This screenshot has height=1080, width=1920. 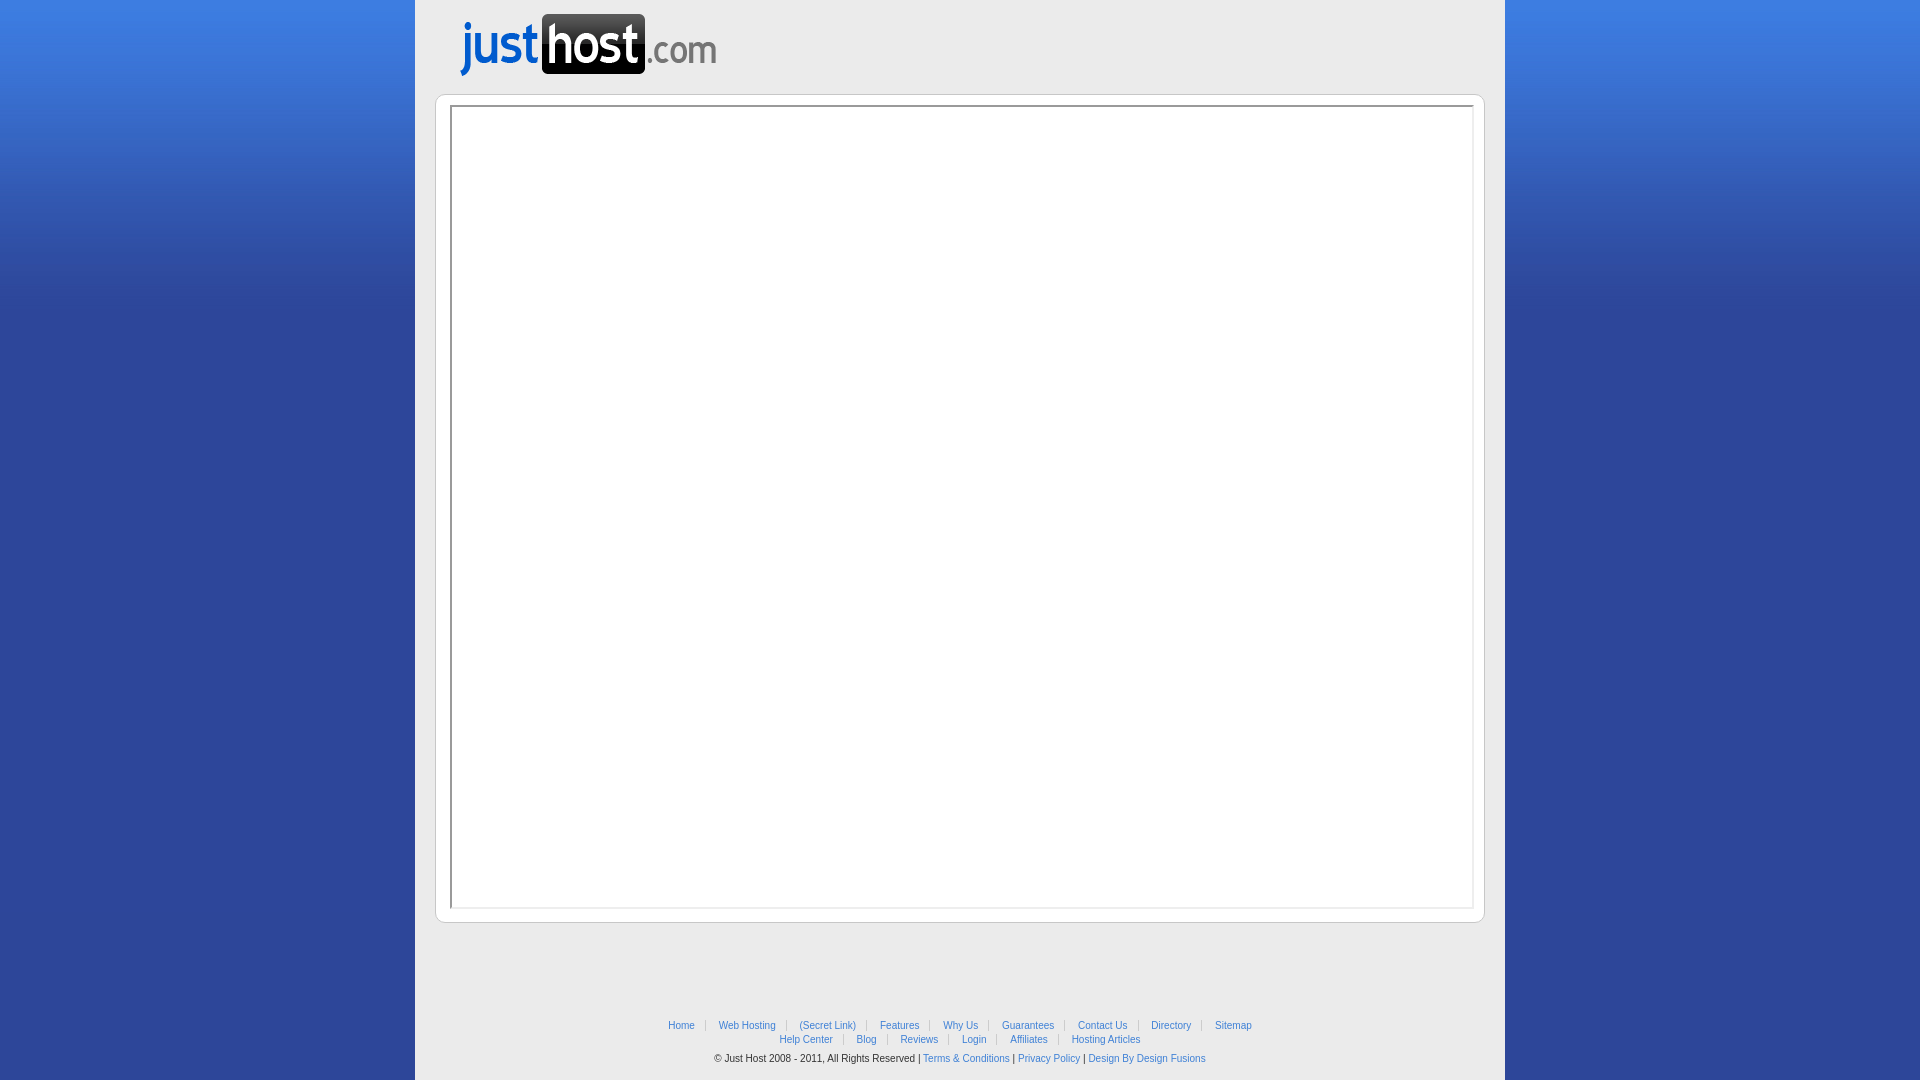 What do you see at coordinates (748, 1026) in the screenshot?
I see `Web Hosting` at bounding box center [748, 1026].